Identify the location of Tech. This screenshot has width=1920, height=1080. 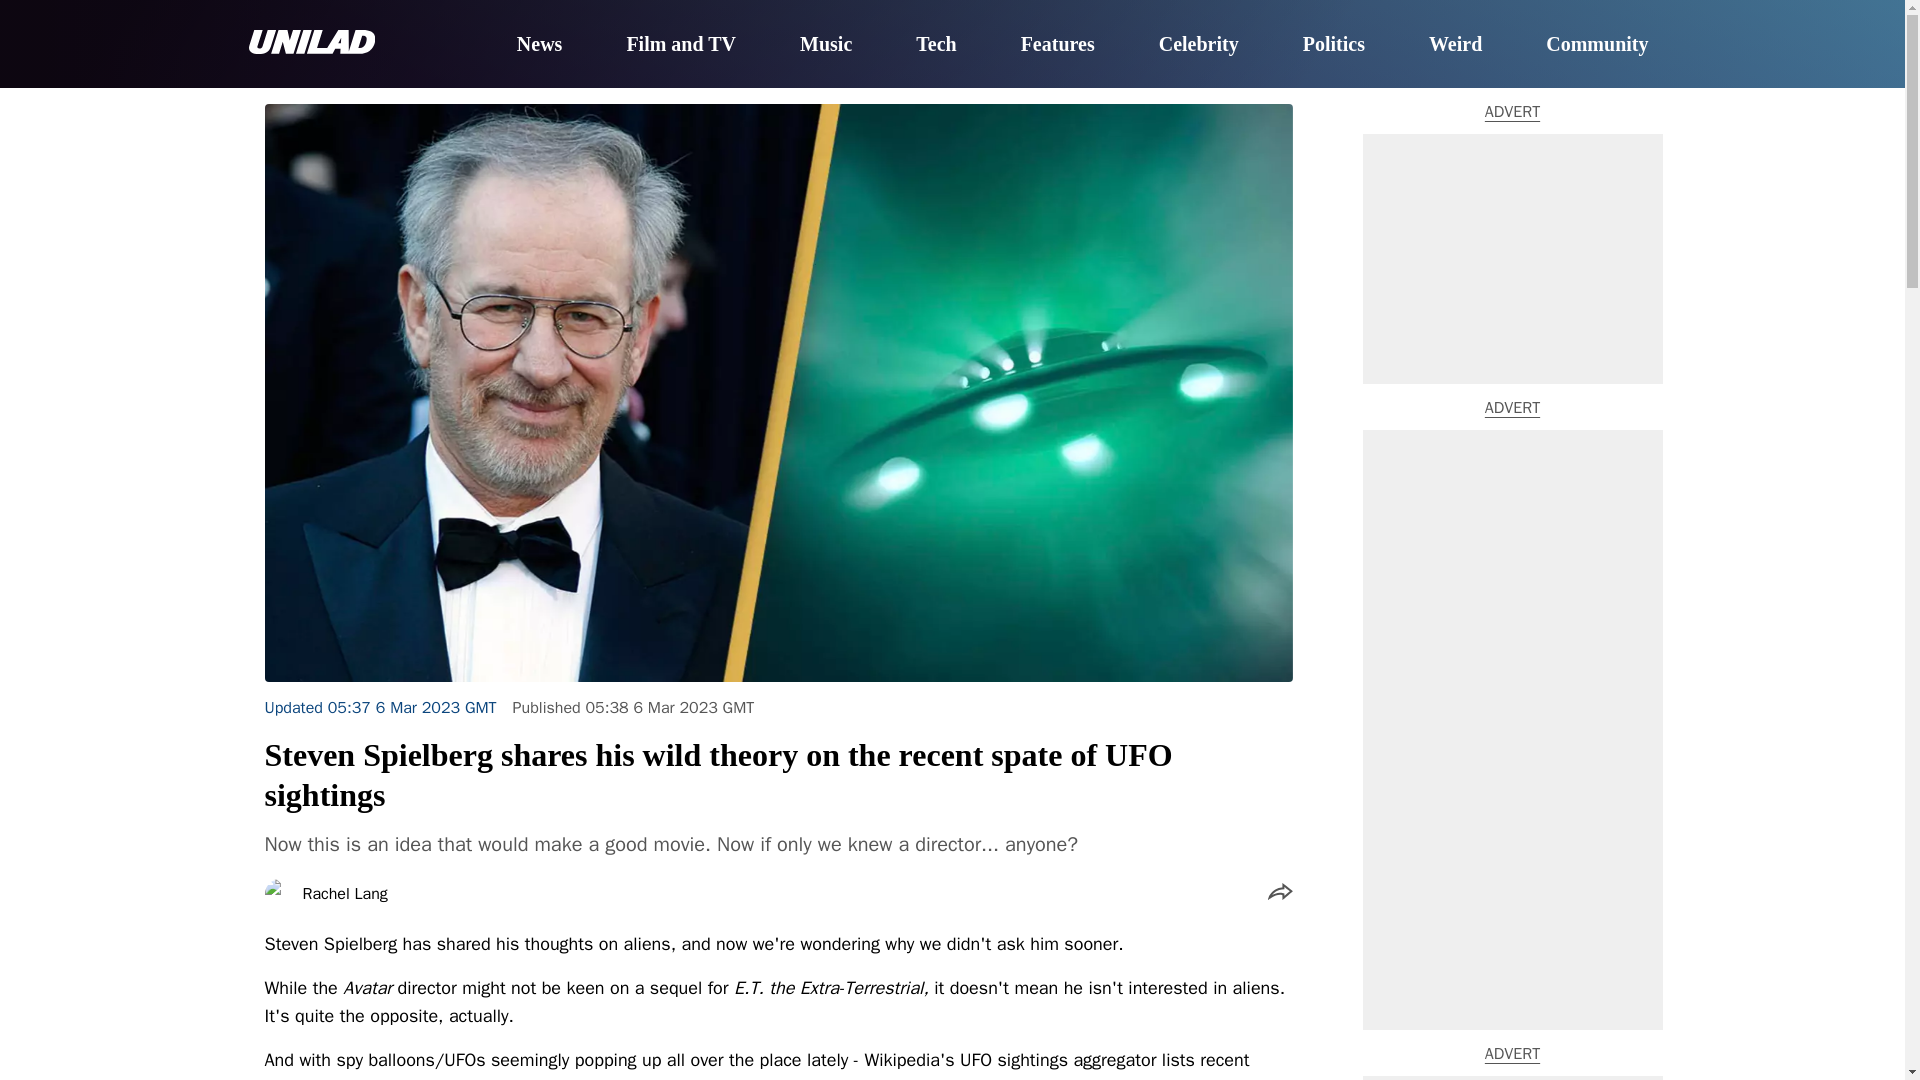
(936, 45).